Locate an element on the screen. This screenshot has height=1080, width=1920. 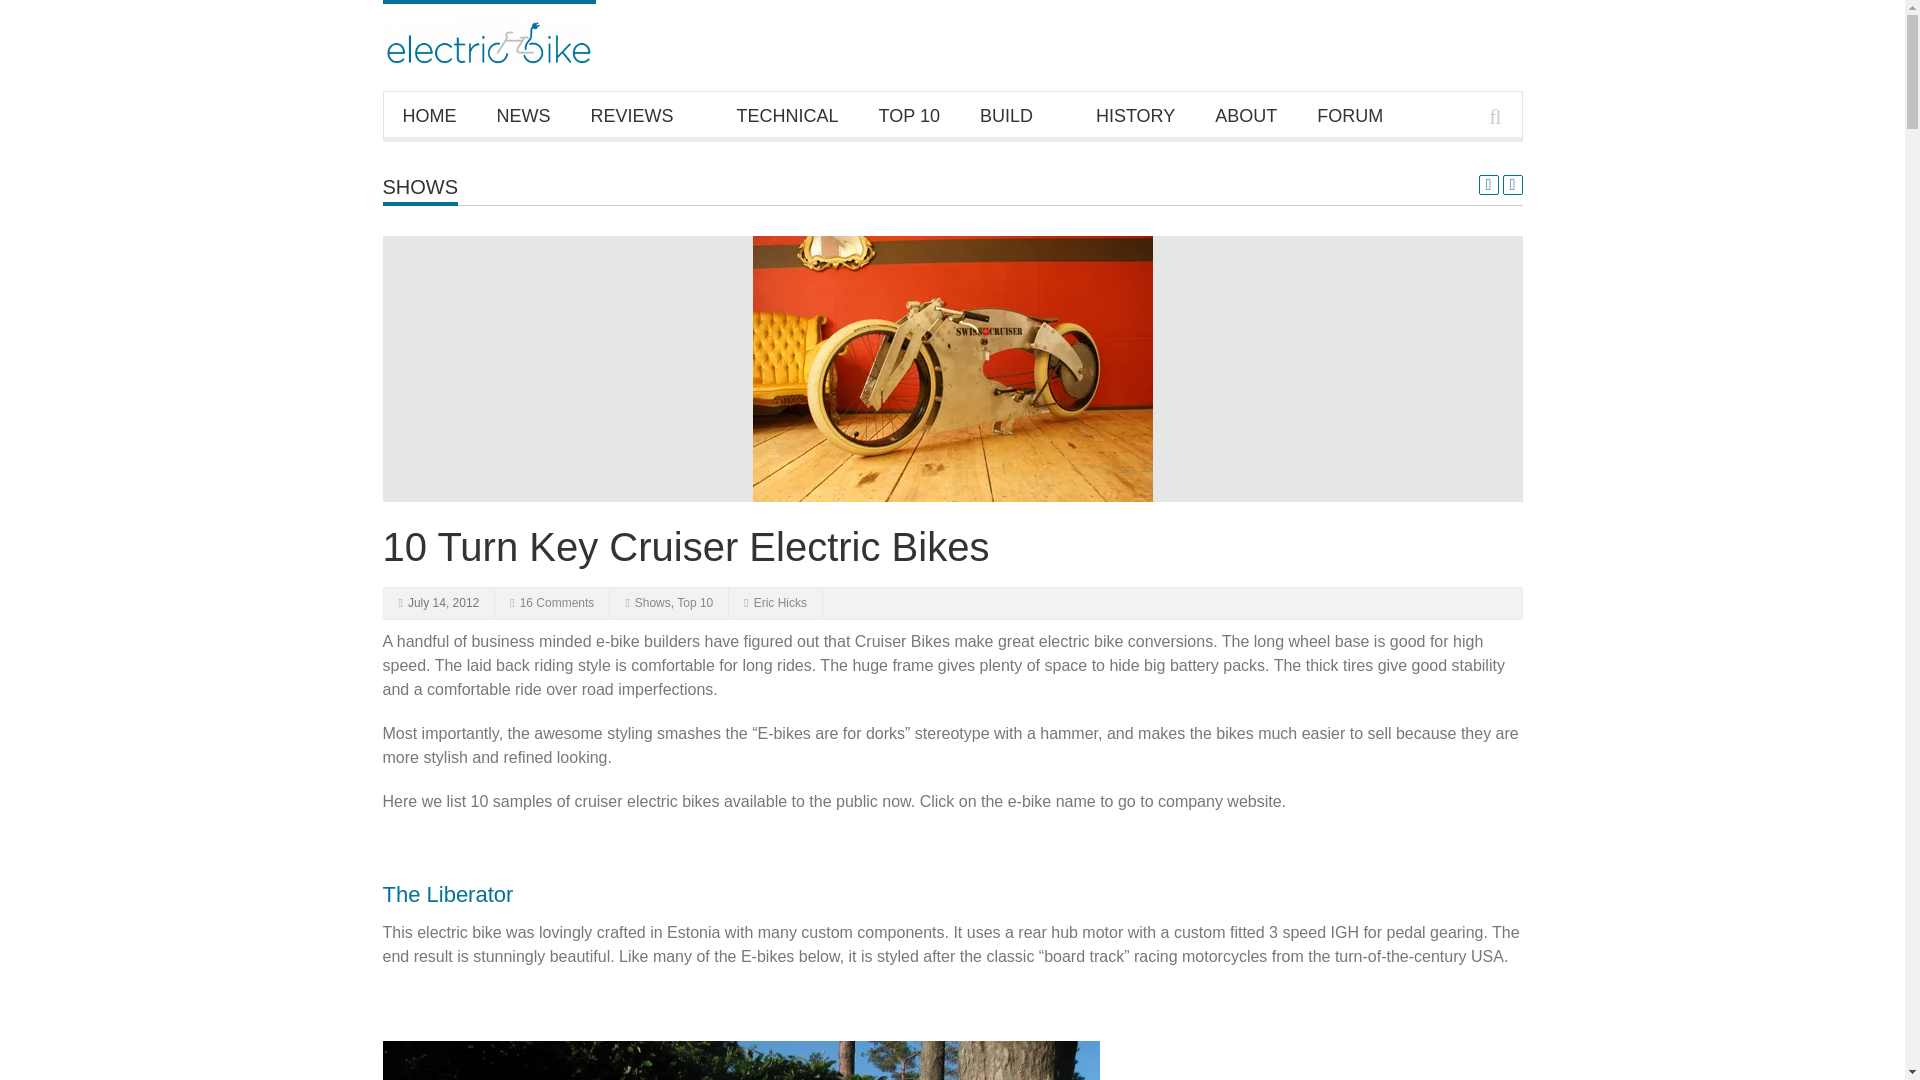
TECHNICAL is located at coordinates (787, 114).